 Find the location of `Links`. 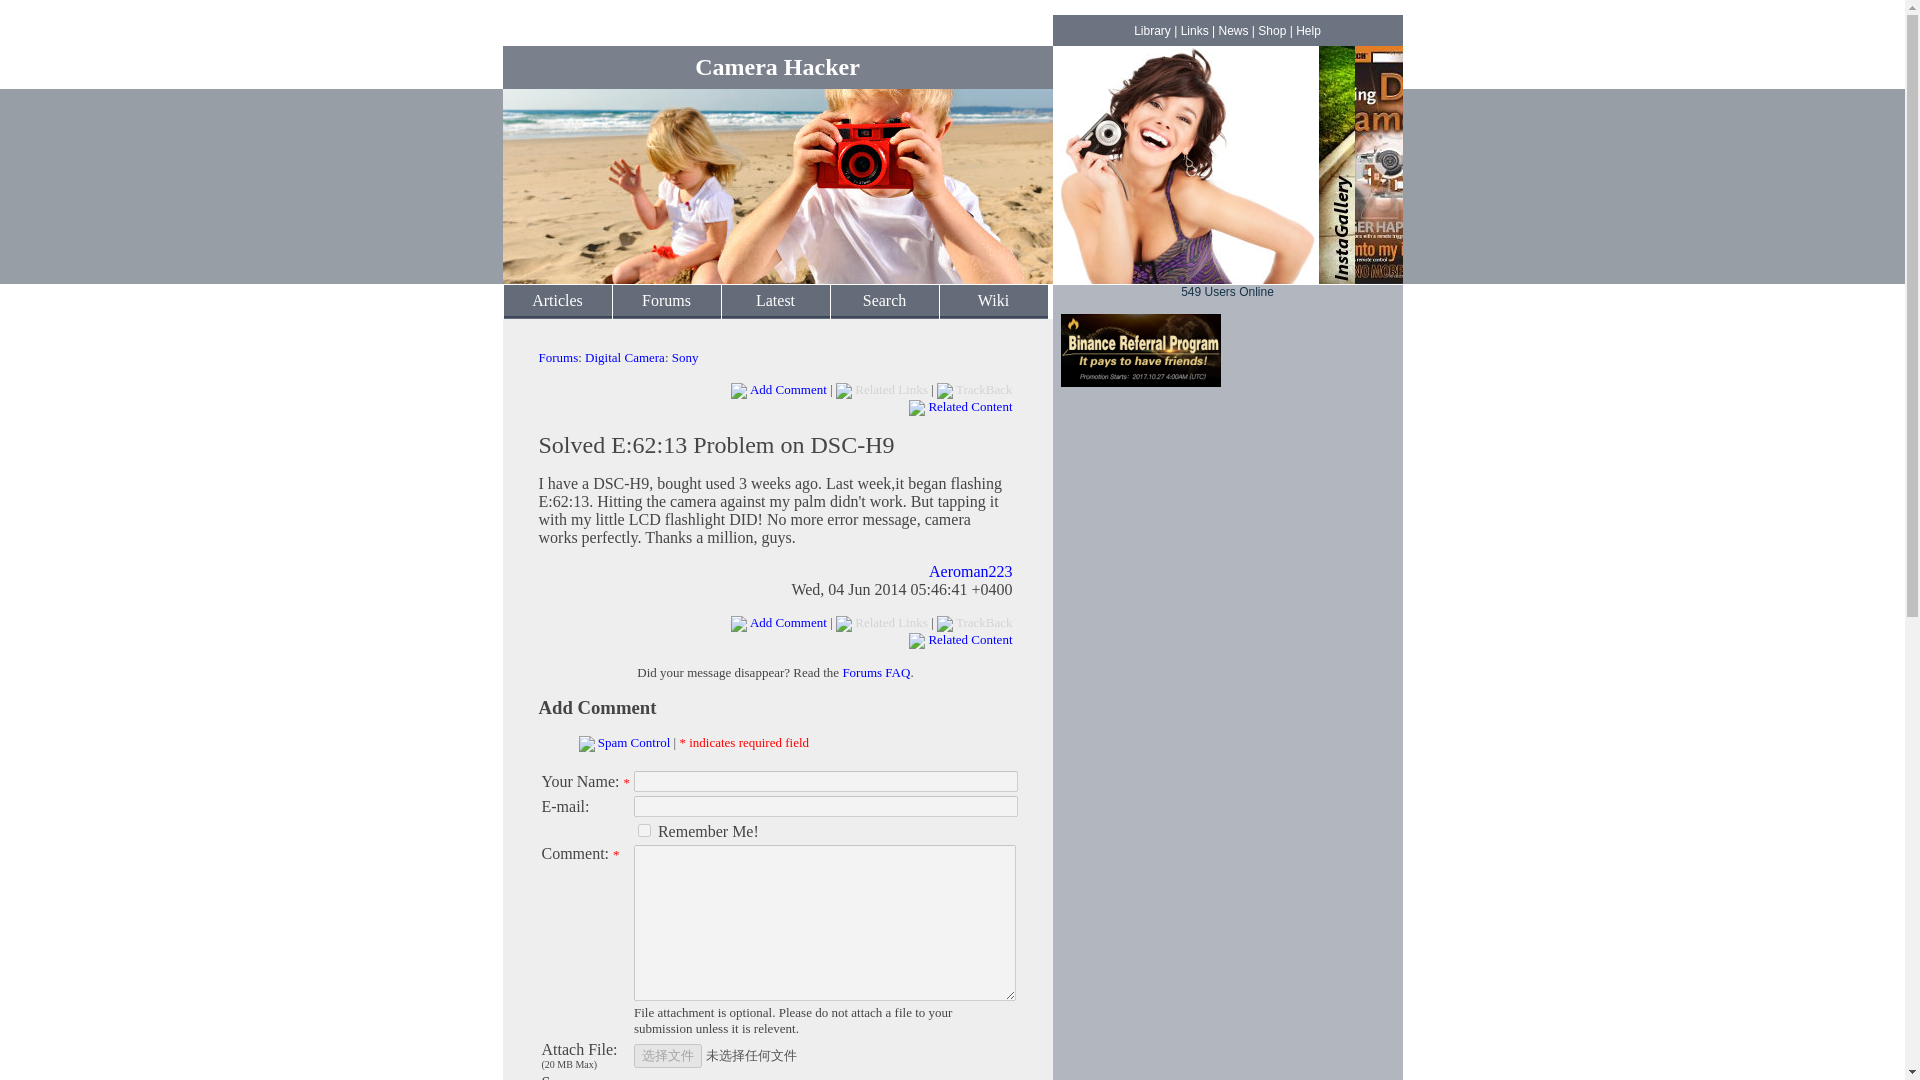

Links is located at coordinates (1194, 30).